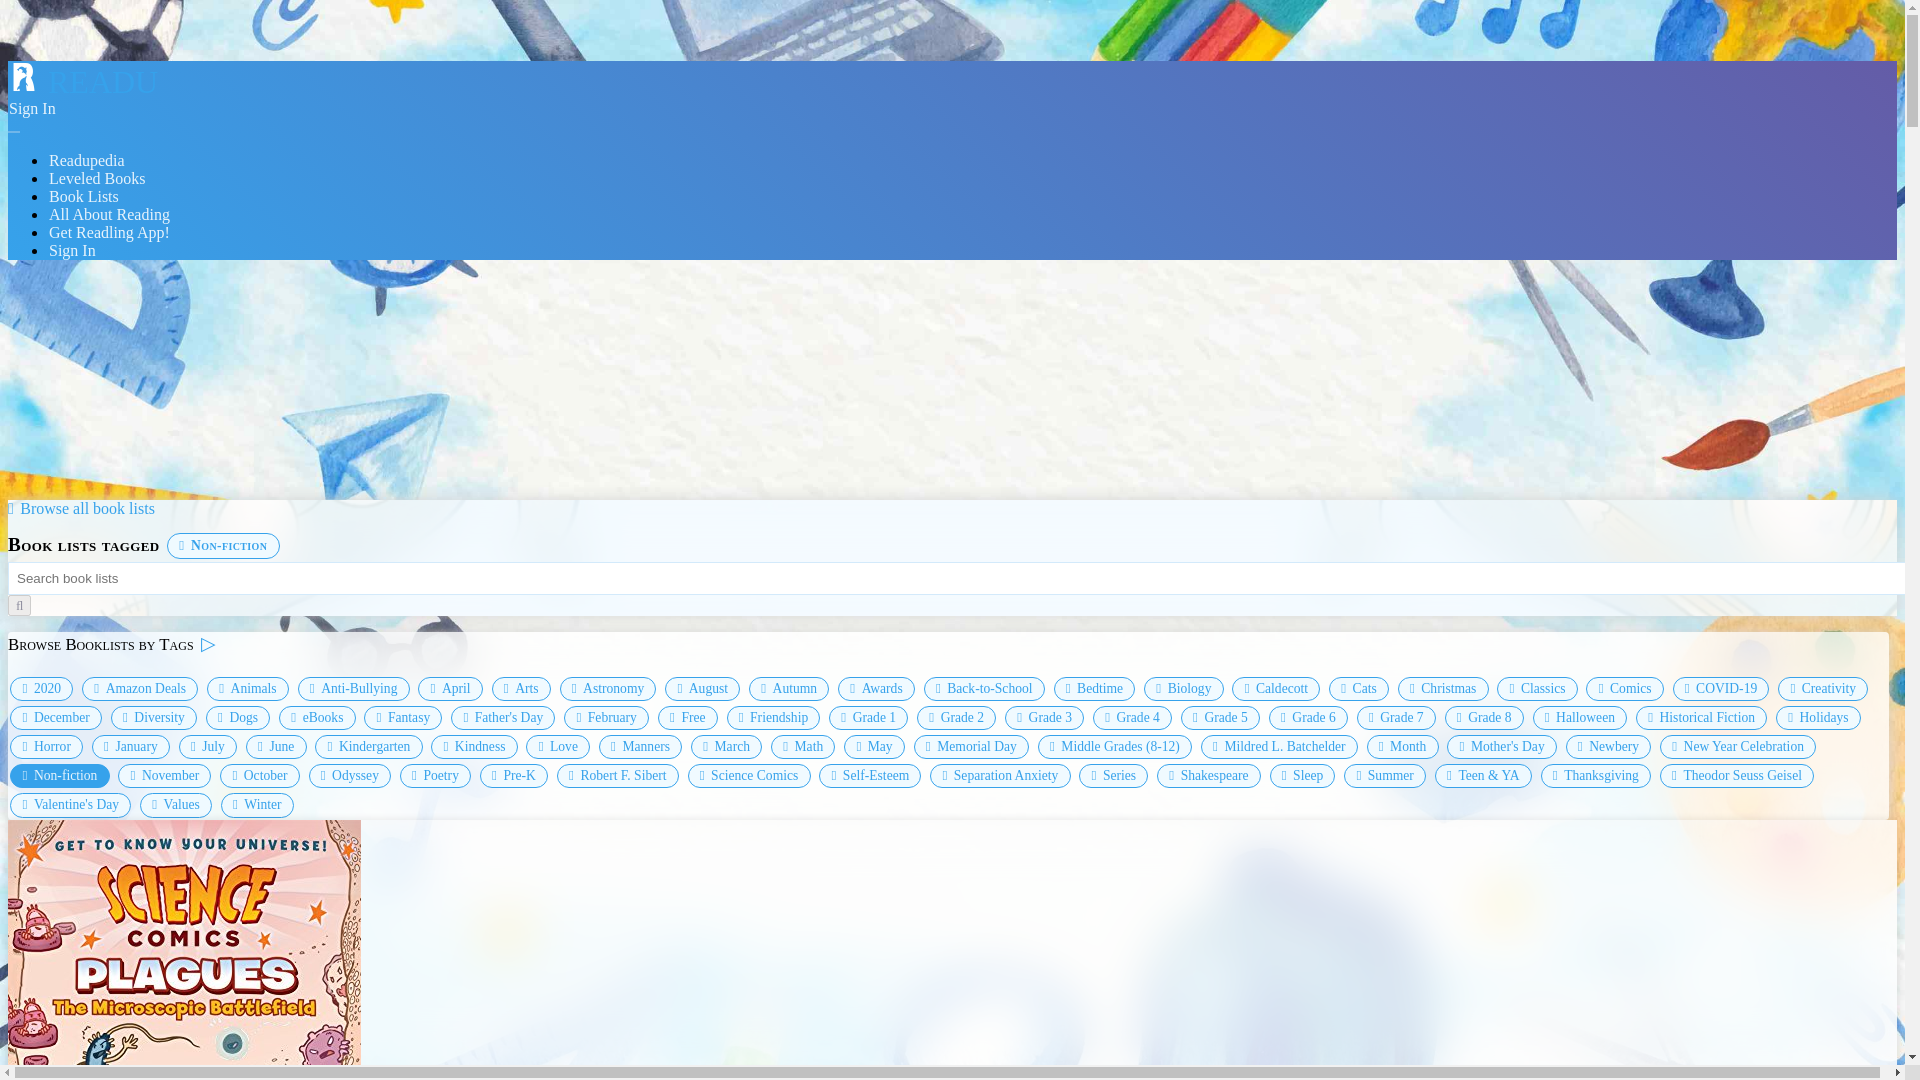  What do you see at coordinates (984, 688) in the screenshot?
I see `Back-to-School` at bounding box center [984, 688].